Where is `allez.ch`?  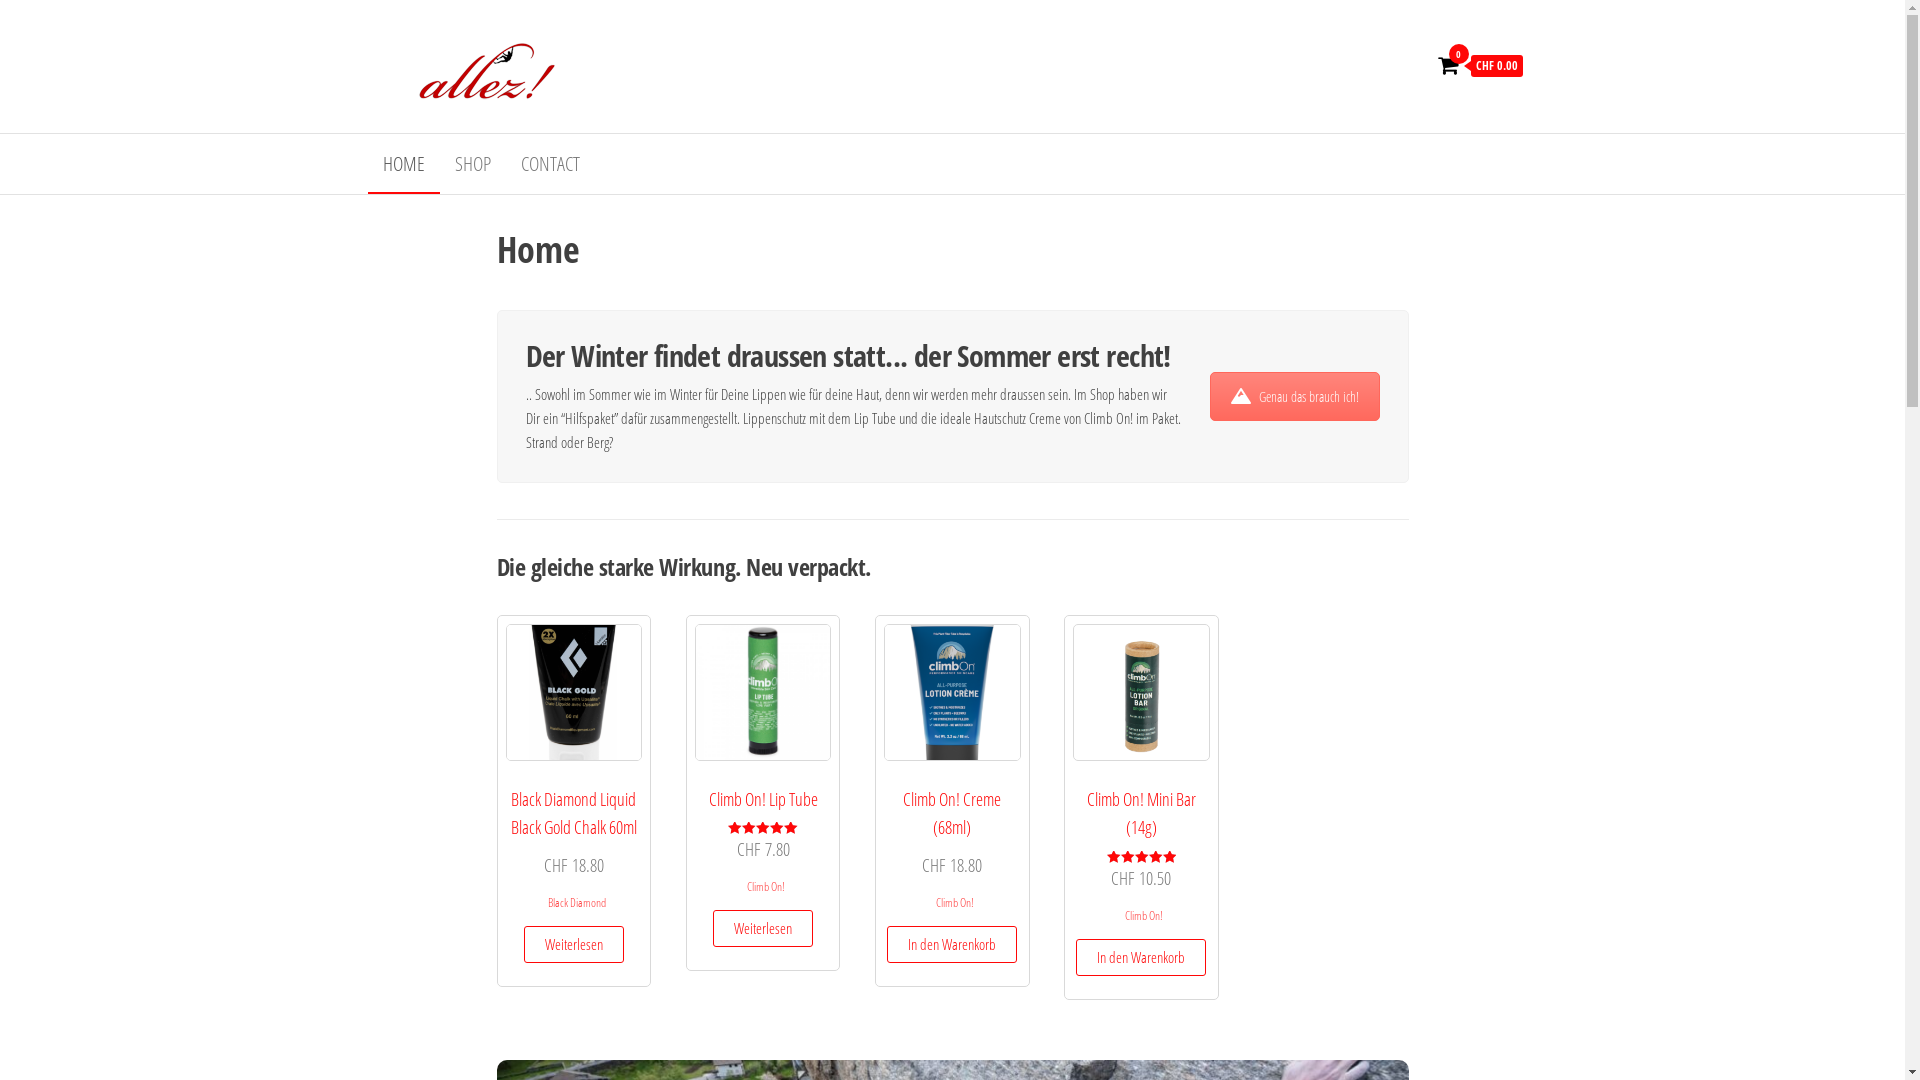
allez.ch is located at coordinates (643, 46).